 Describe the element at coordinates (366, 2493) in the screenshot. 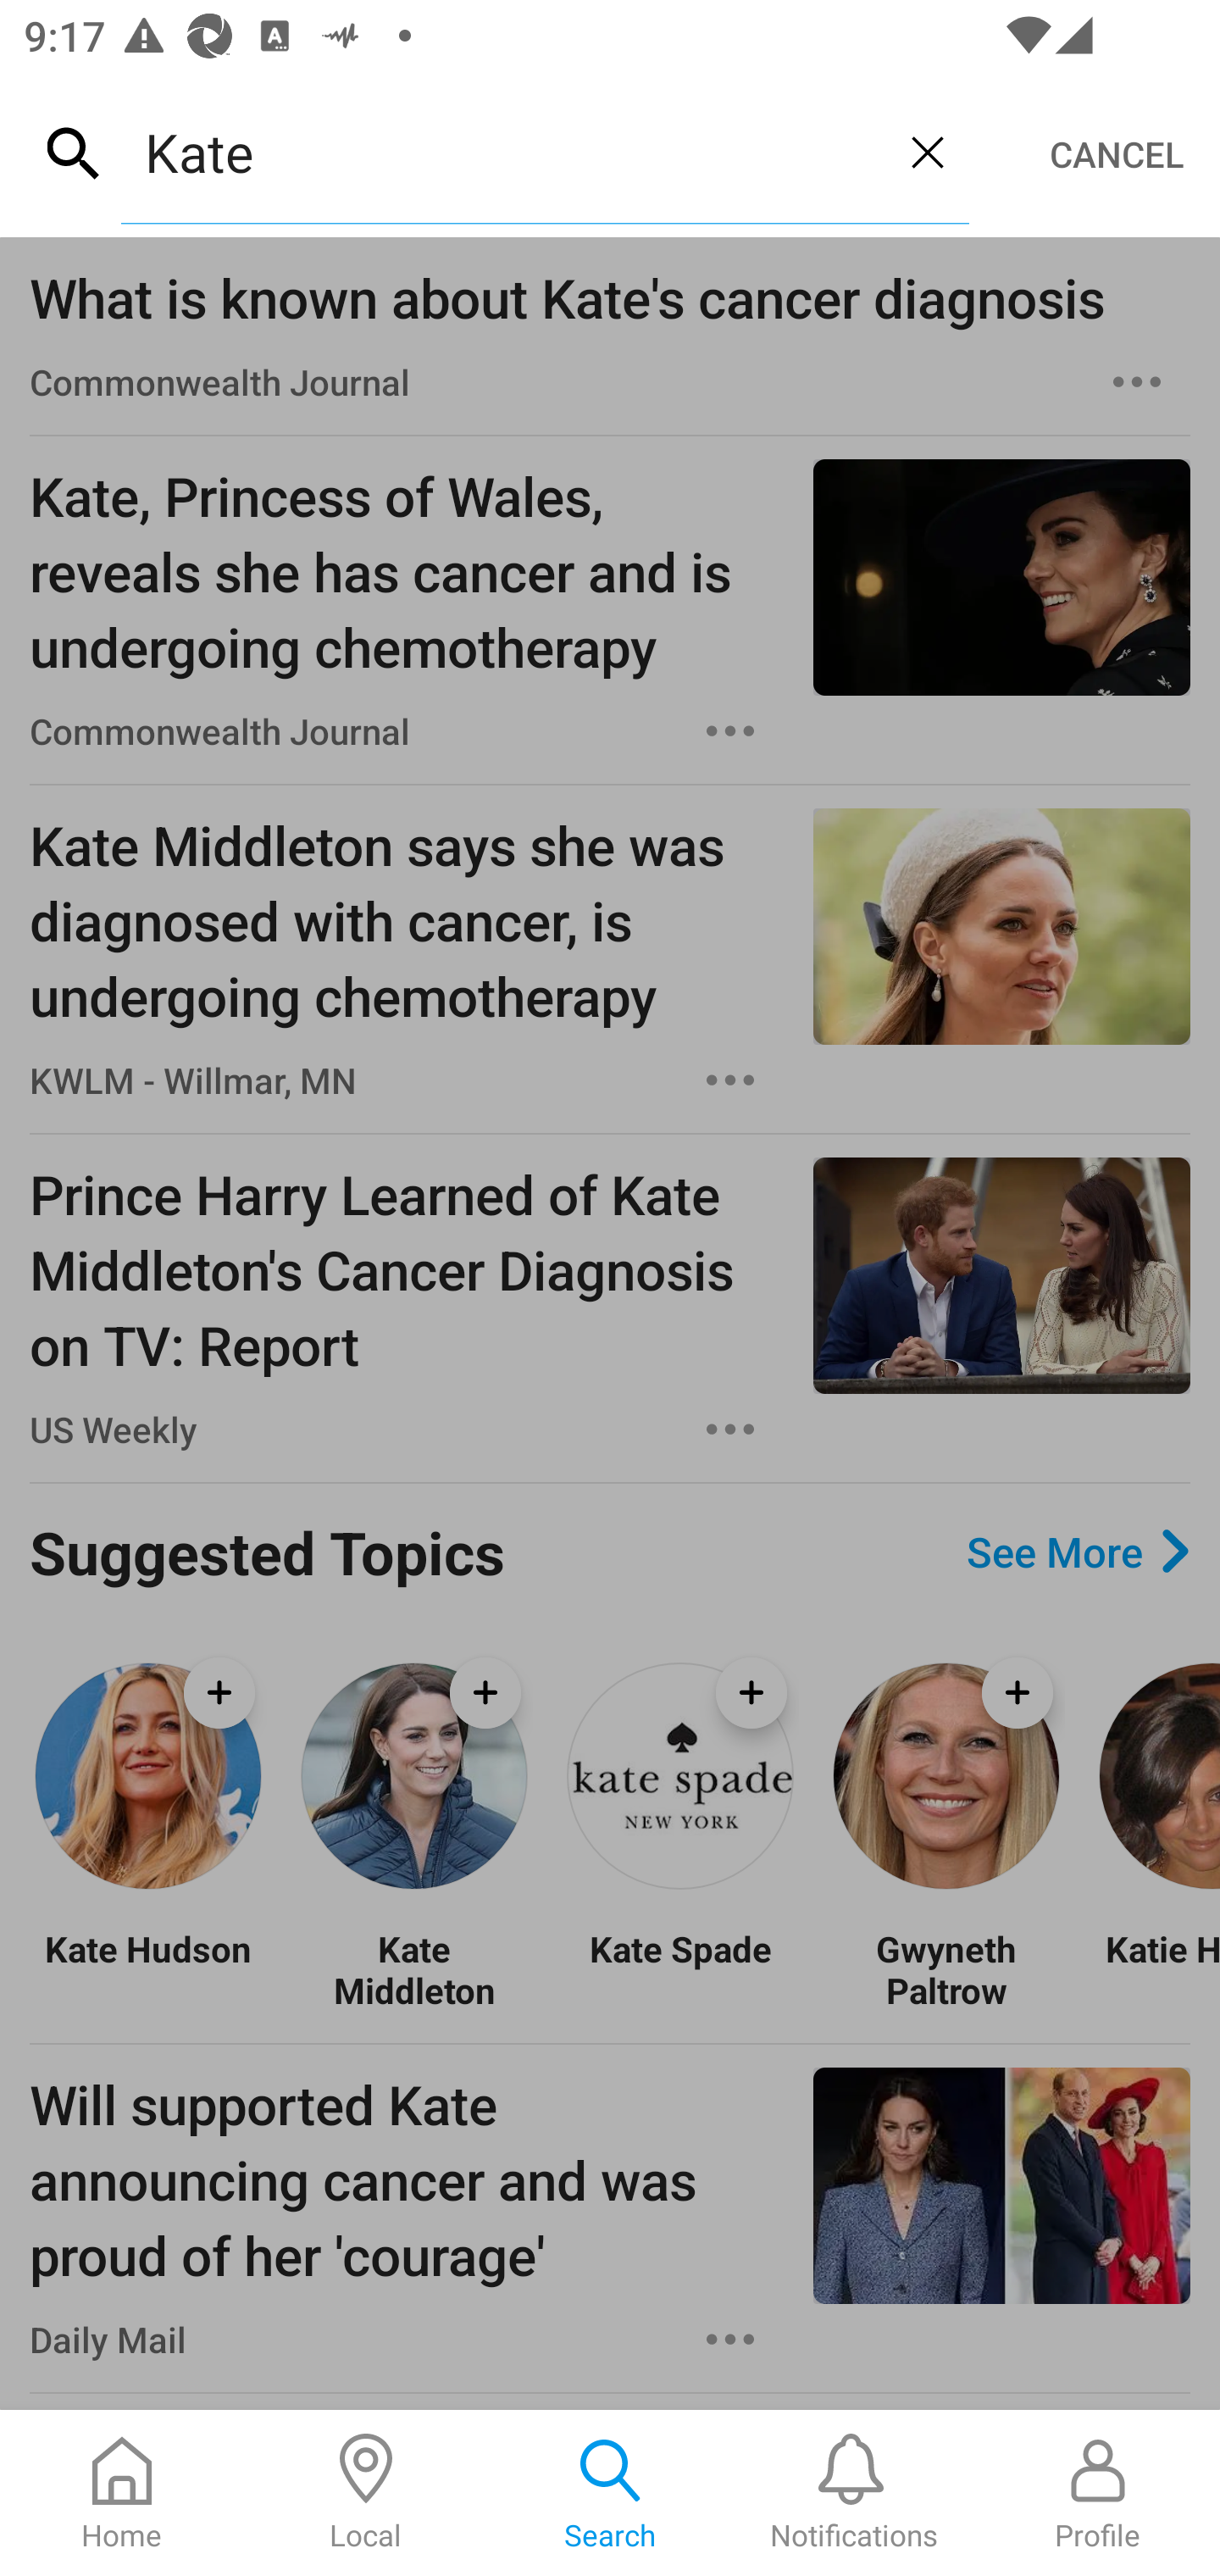

I see `Local` at that location.